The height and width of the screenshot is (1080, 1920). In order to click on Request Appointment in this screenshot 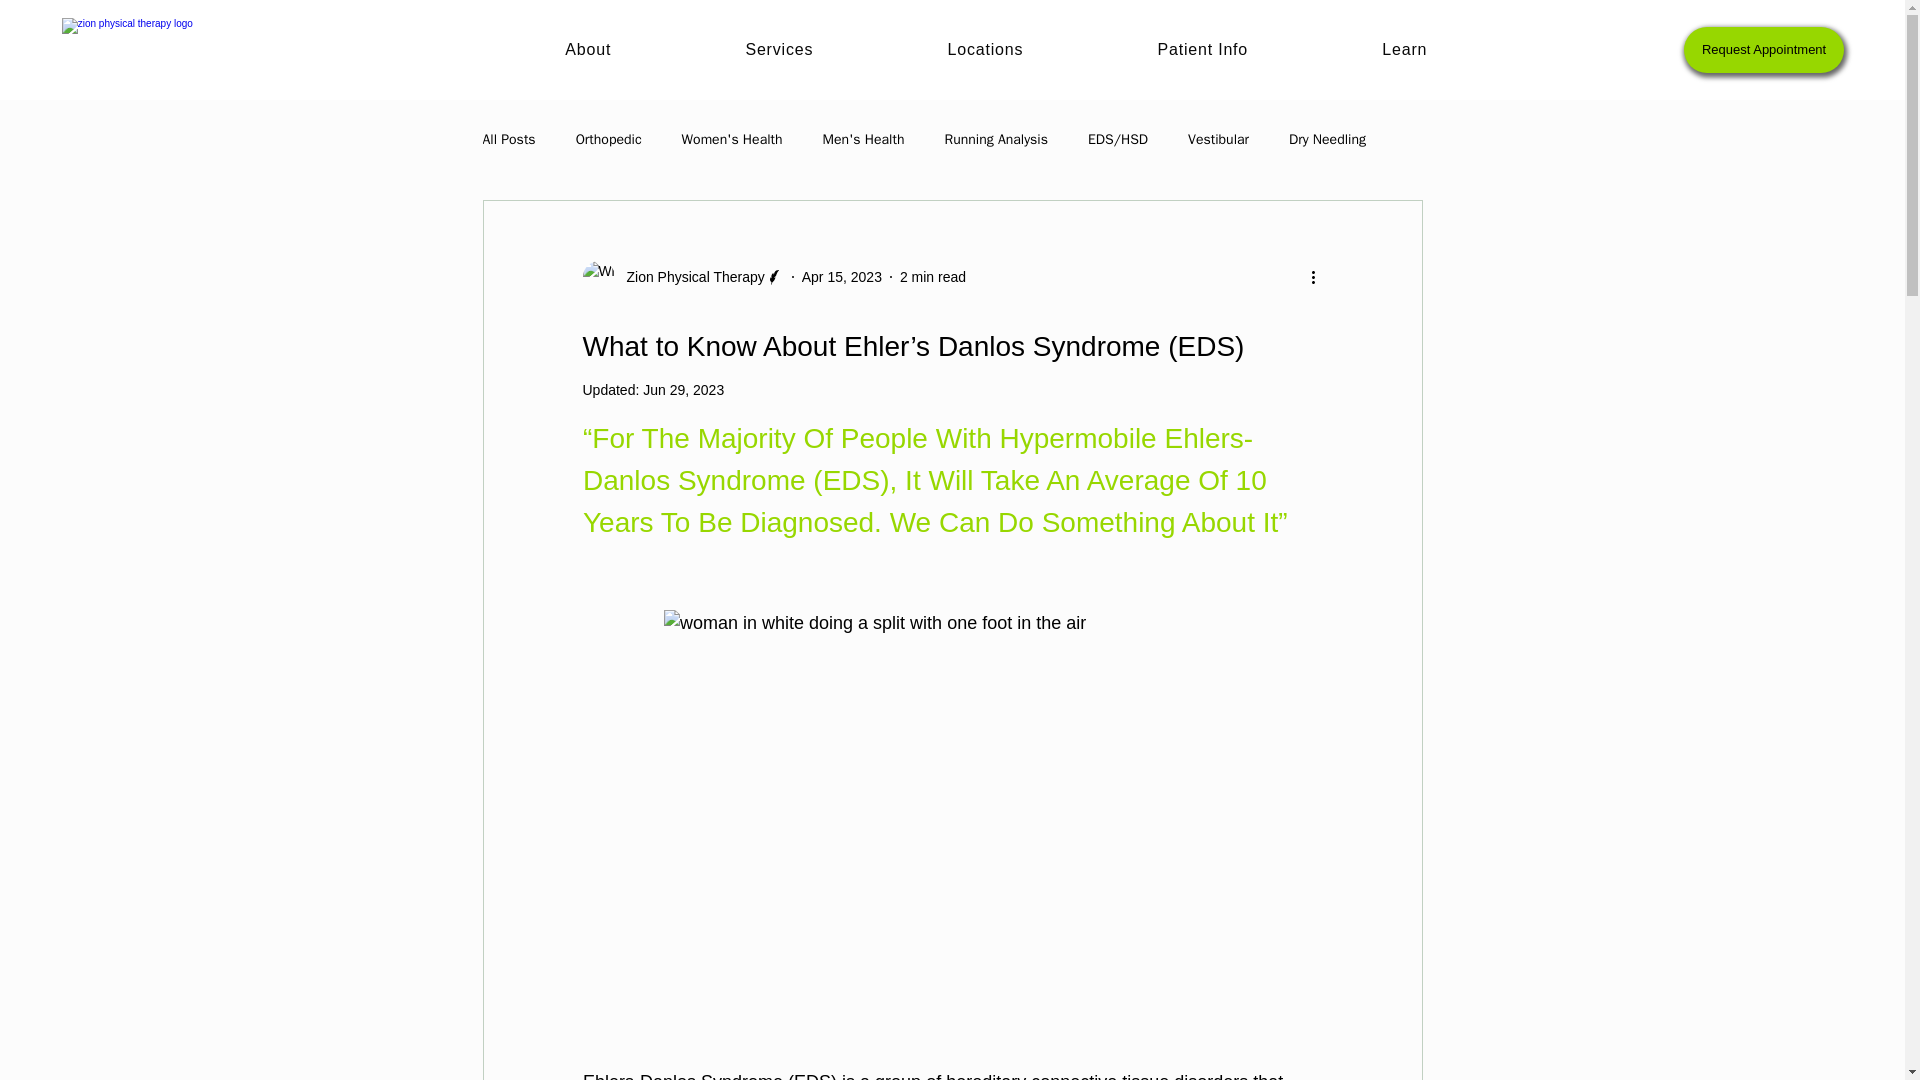, I will do `click(1763, 50)`.